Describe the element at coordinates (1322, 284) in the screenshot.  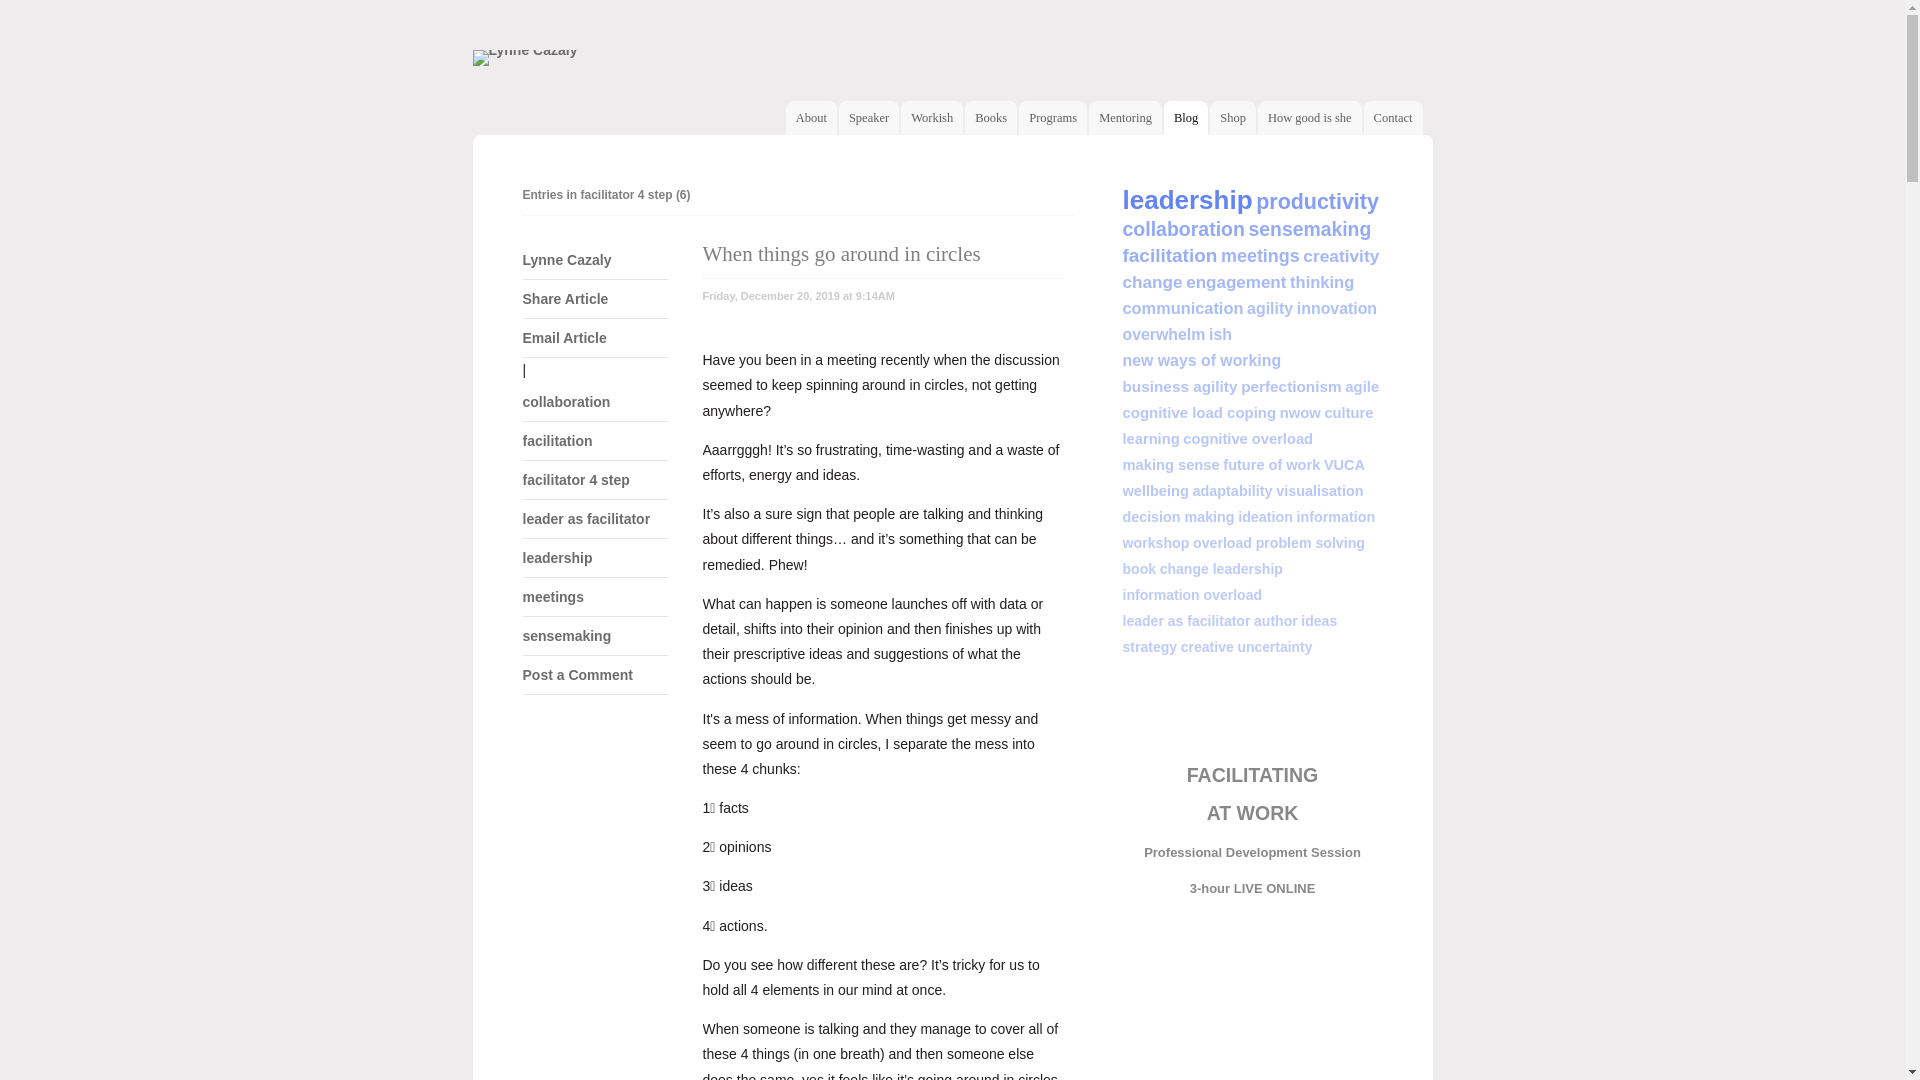
I see `thinking` at that location.